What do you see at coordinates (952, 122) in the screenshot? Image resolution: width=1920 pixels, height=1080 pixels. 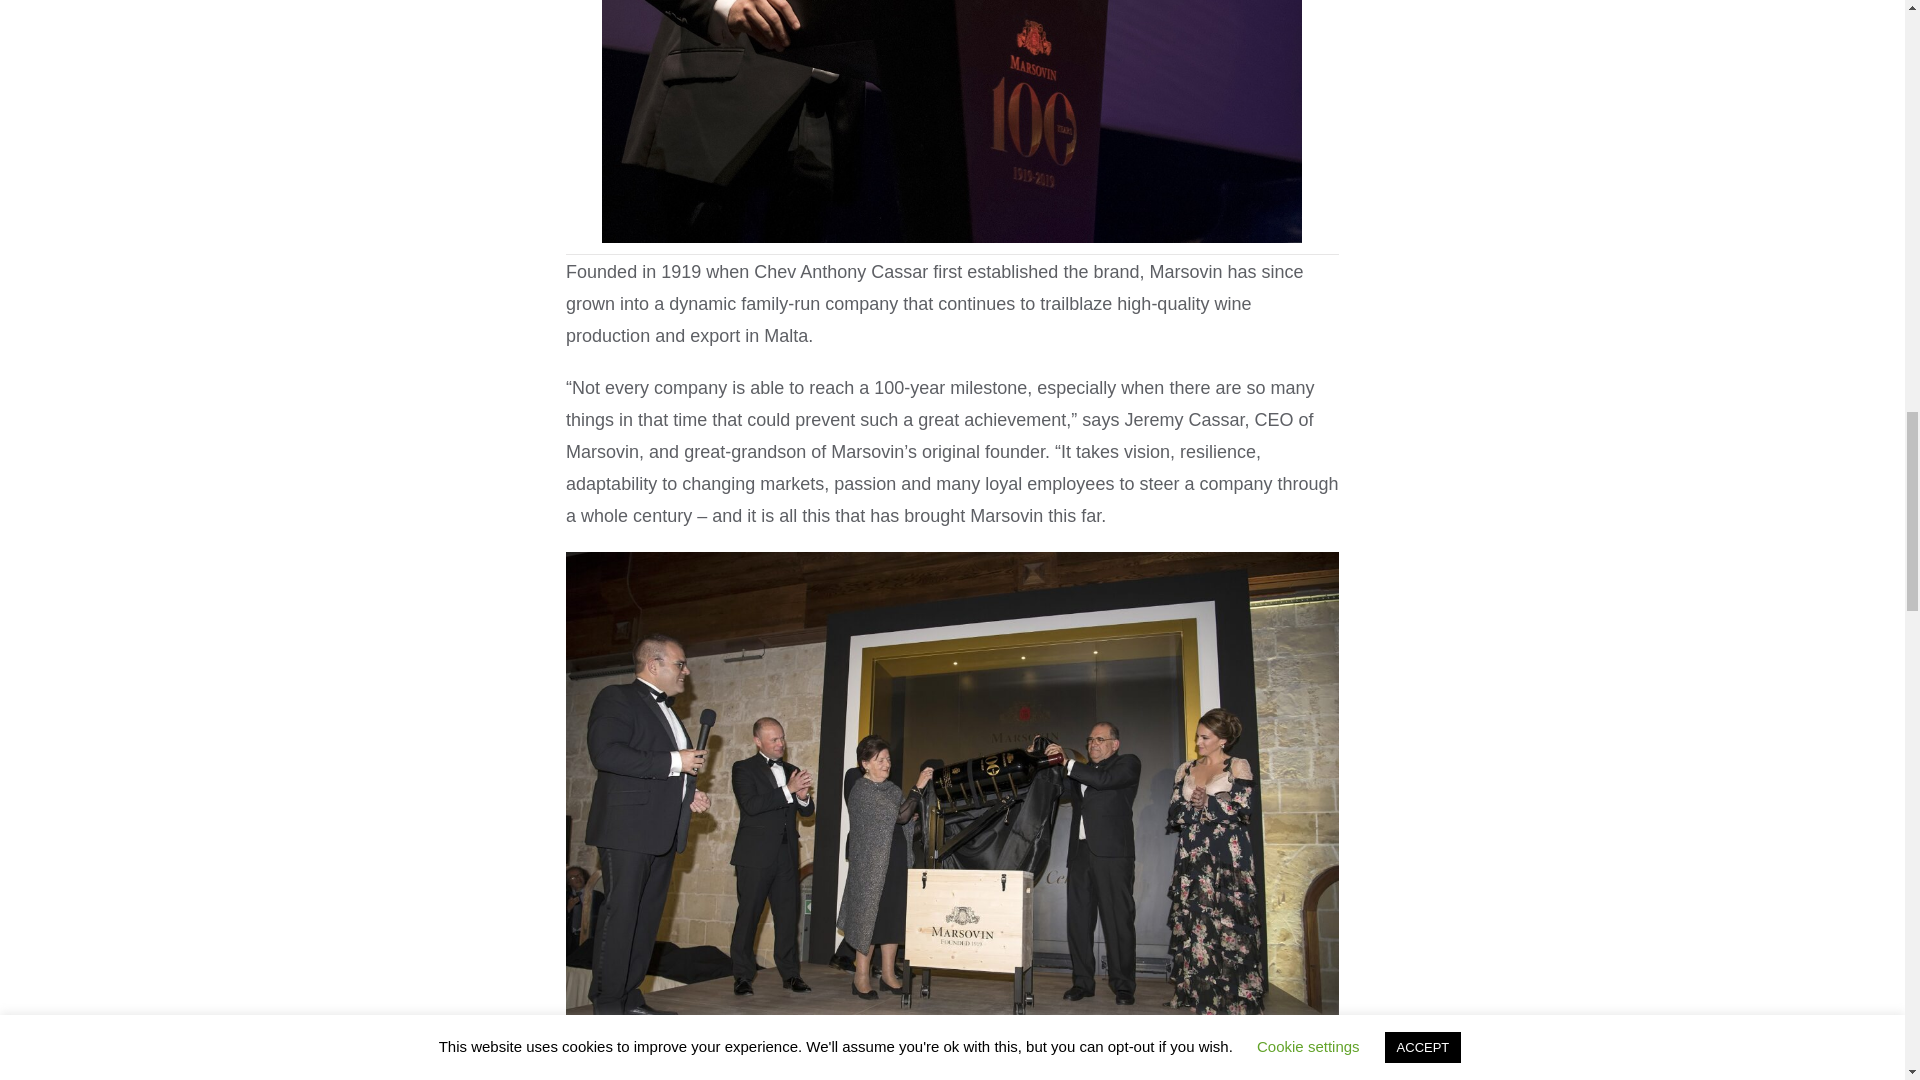 I see `3. Mr Jeremy Cassar` at bounding box center [952, 122].